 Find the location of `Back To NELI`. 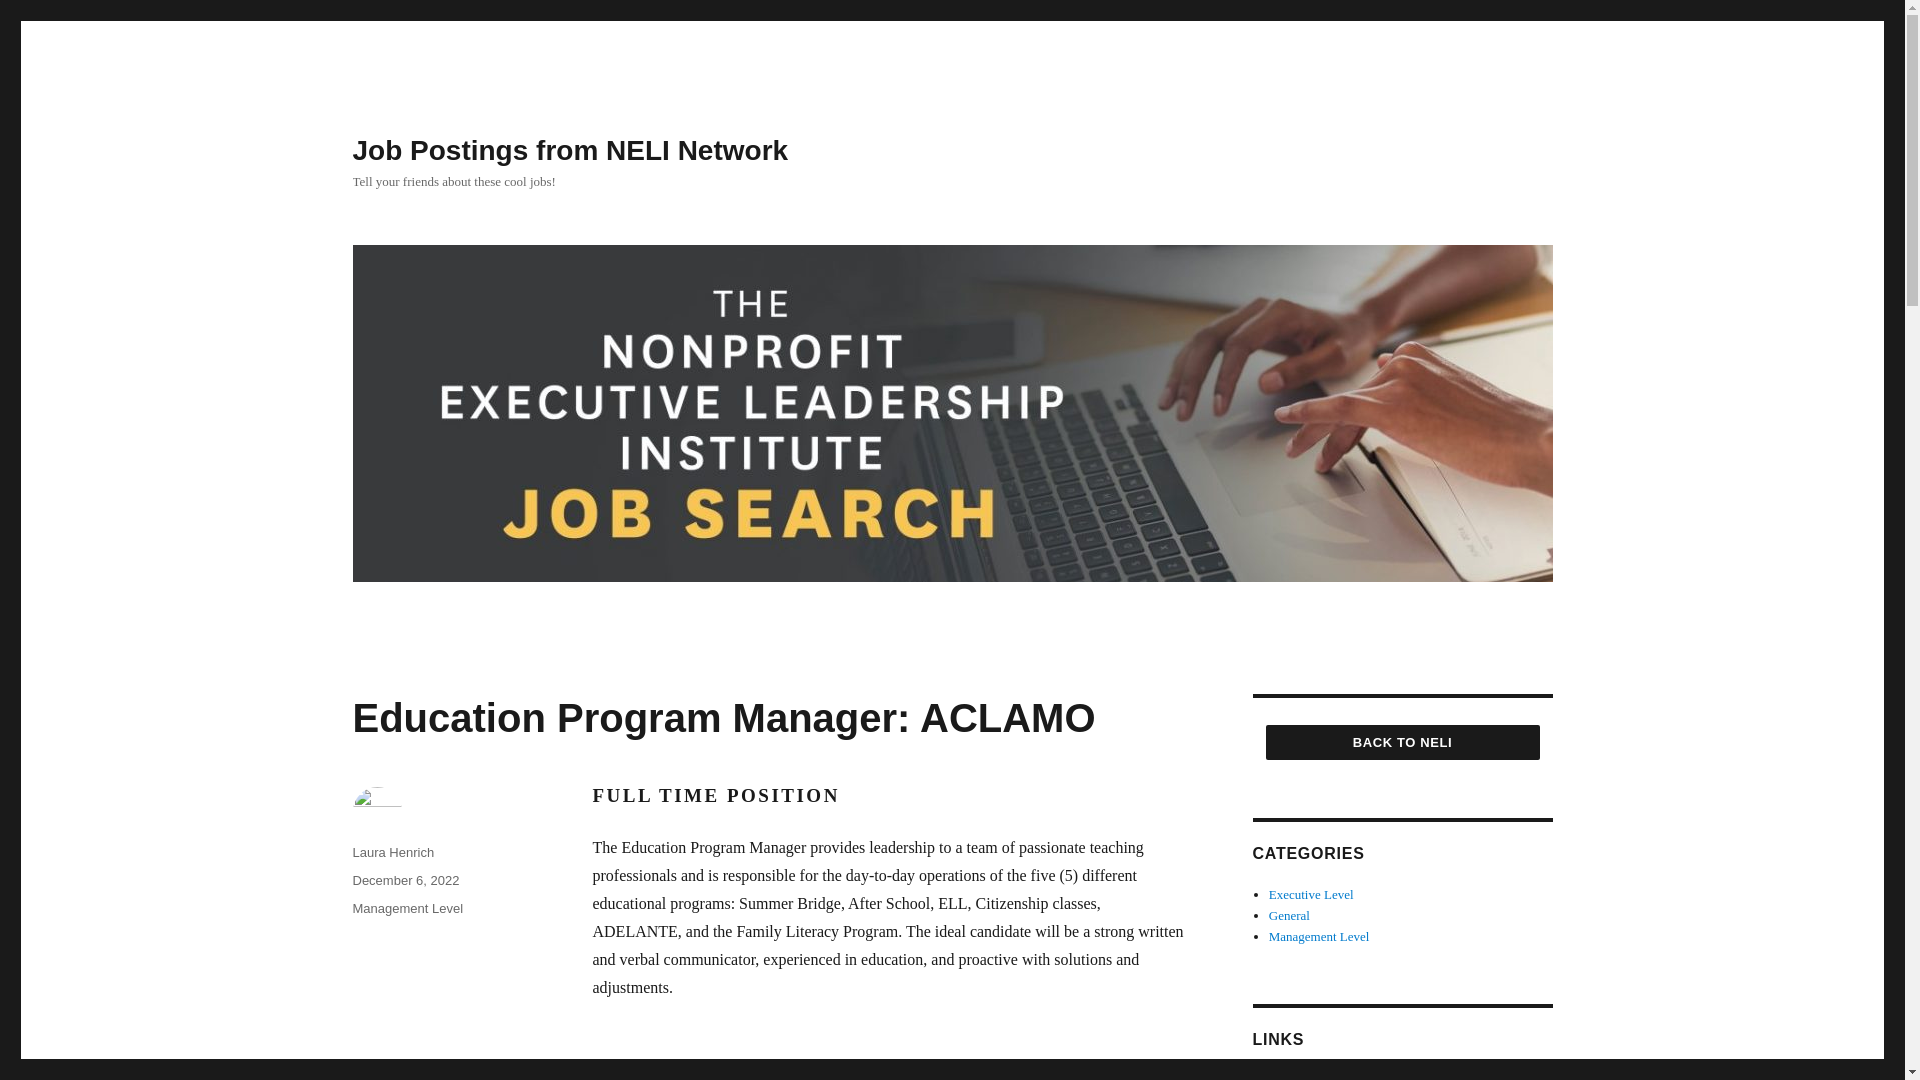

Back To NELI is located at coordinates (1402, 742).